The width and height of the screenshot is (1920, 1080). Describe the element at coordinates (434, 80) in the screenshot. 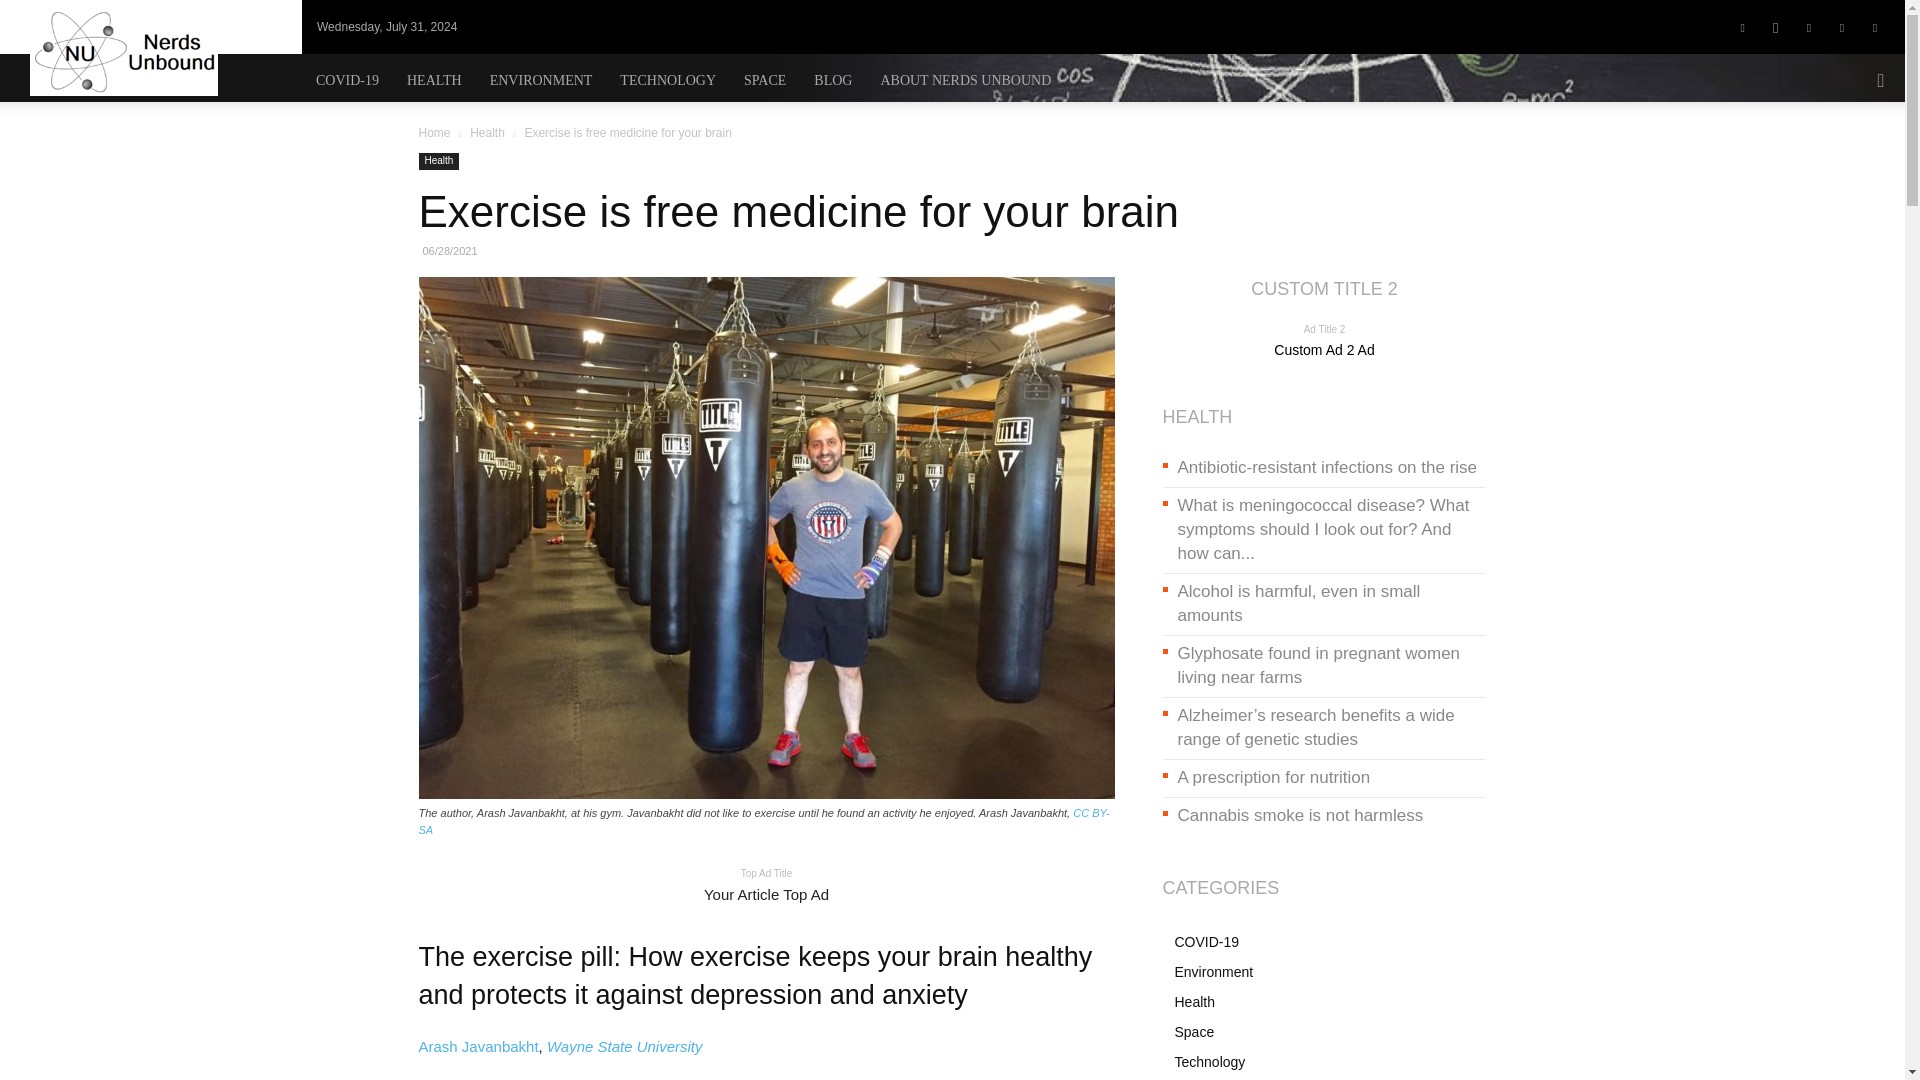

I see `HEALTH` at that location.